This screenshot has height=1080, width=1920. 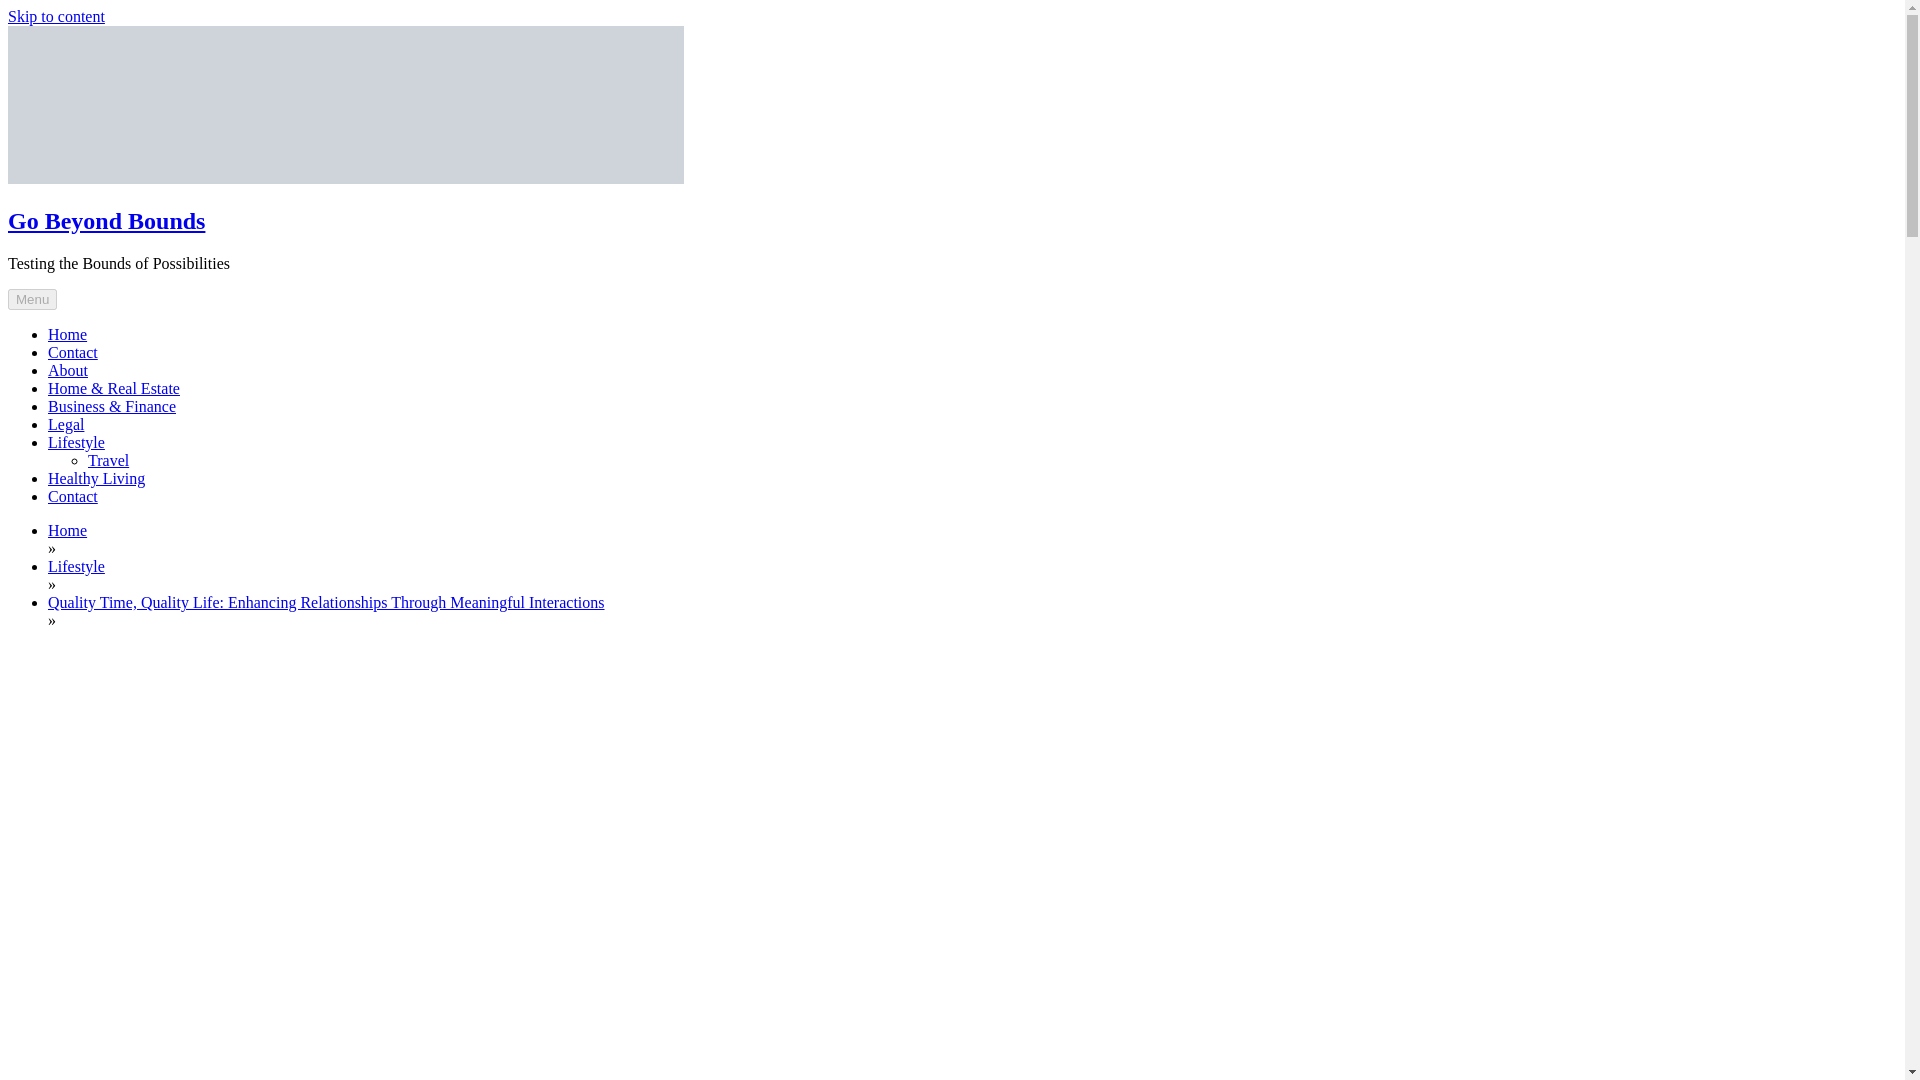 I want to click on Skip to content, so click(x=56, y=16).